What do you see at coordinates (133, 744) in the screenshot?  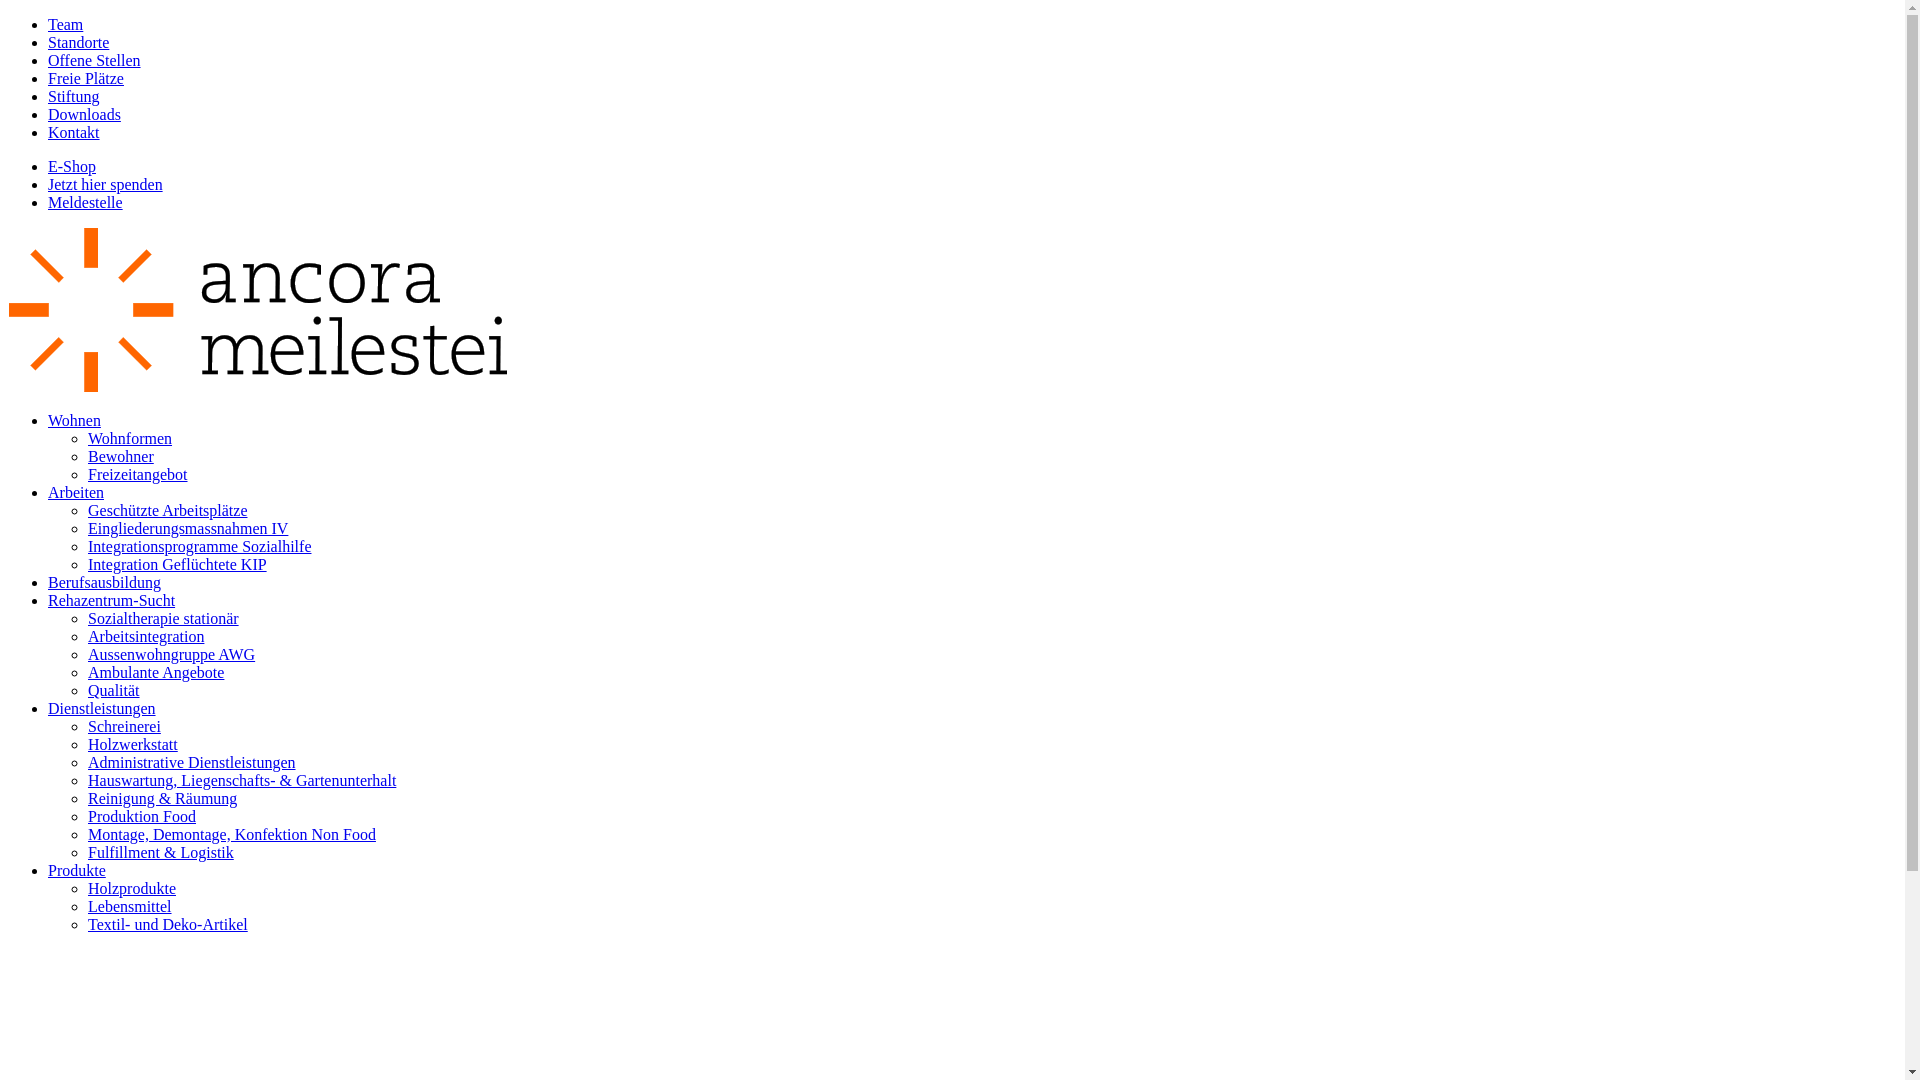 I see `Holzwerkstatt` at bounding box center [133, 744].